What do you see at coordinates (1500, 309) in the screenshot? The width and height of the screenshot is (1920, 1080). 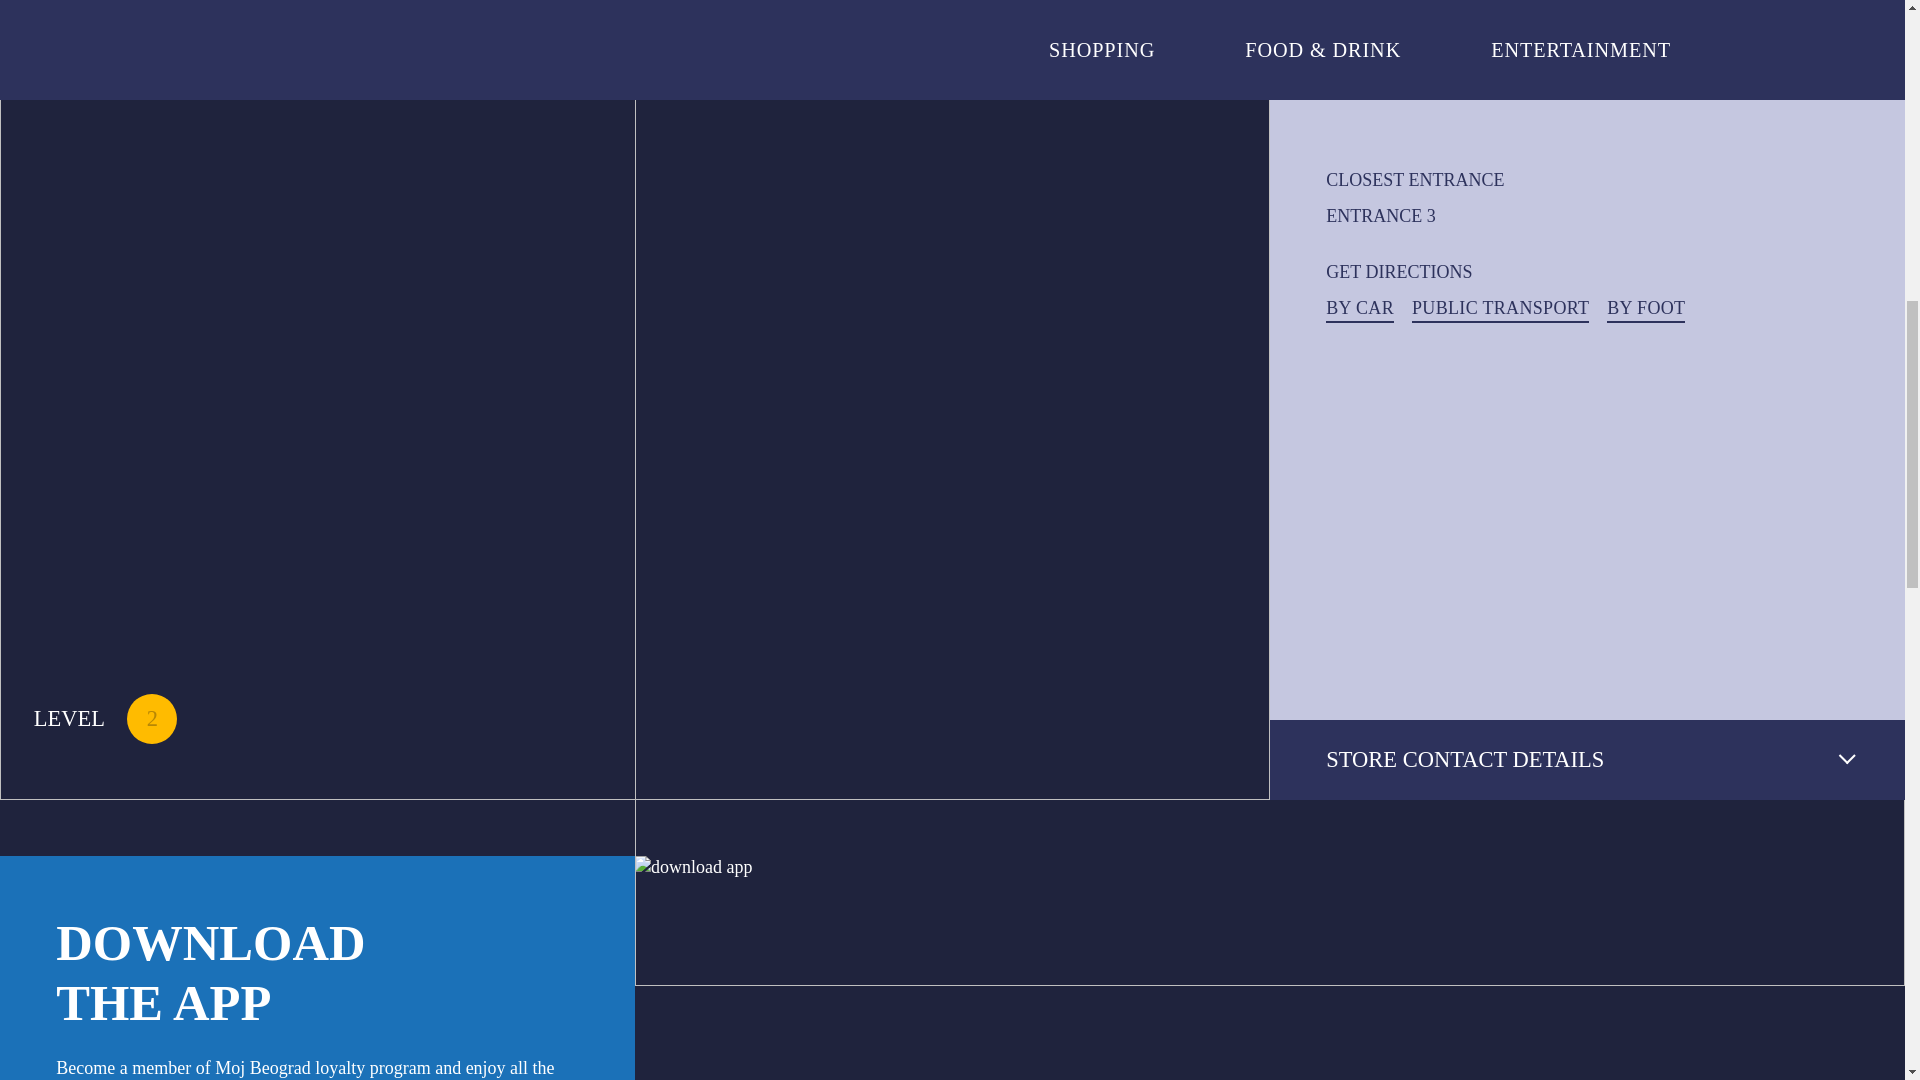 I see `PUBLIC TRANSPORT` at bounding box center [1500, 309].